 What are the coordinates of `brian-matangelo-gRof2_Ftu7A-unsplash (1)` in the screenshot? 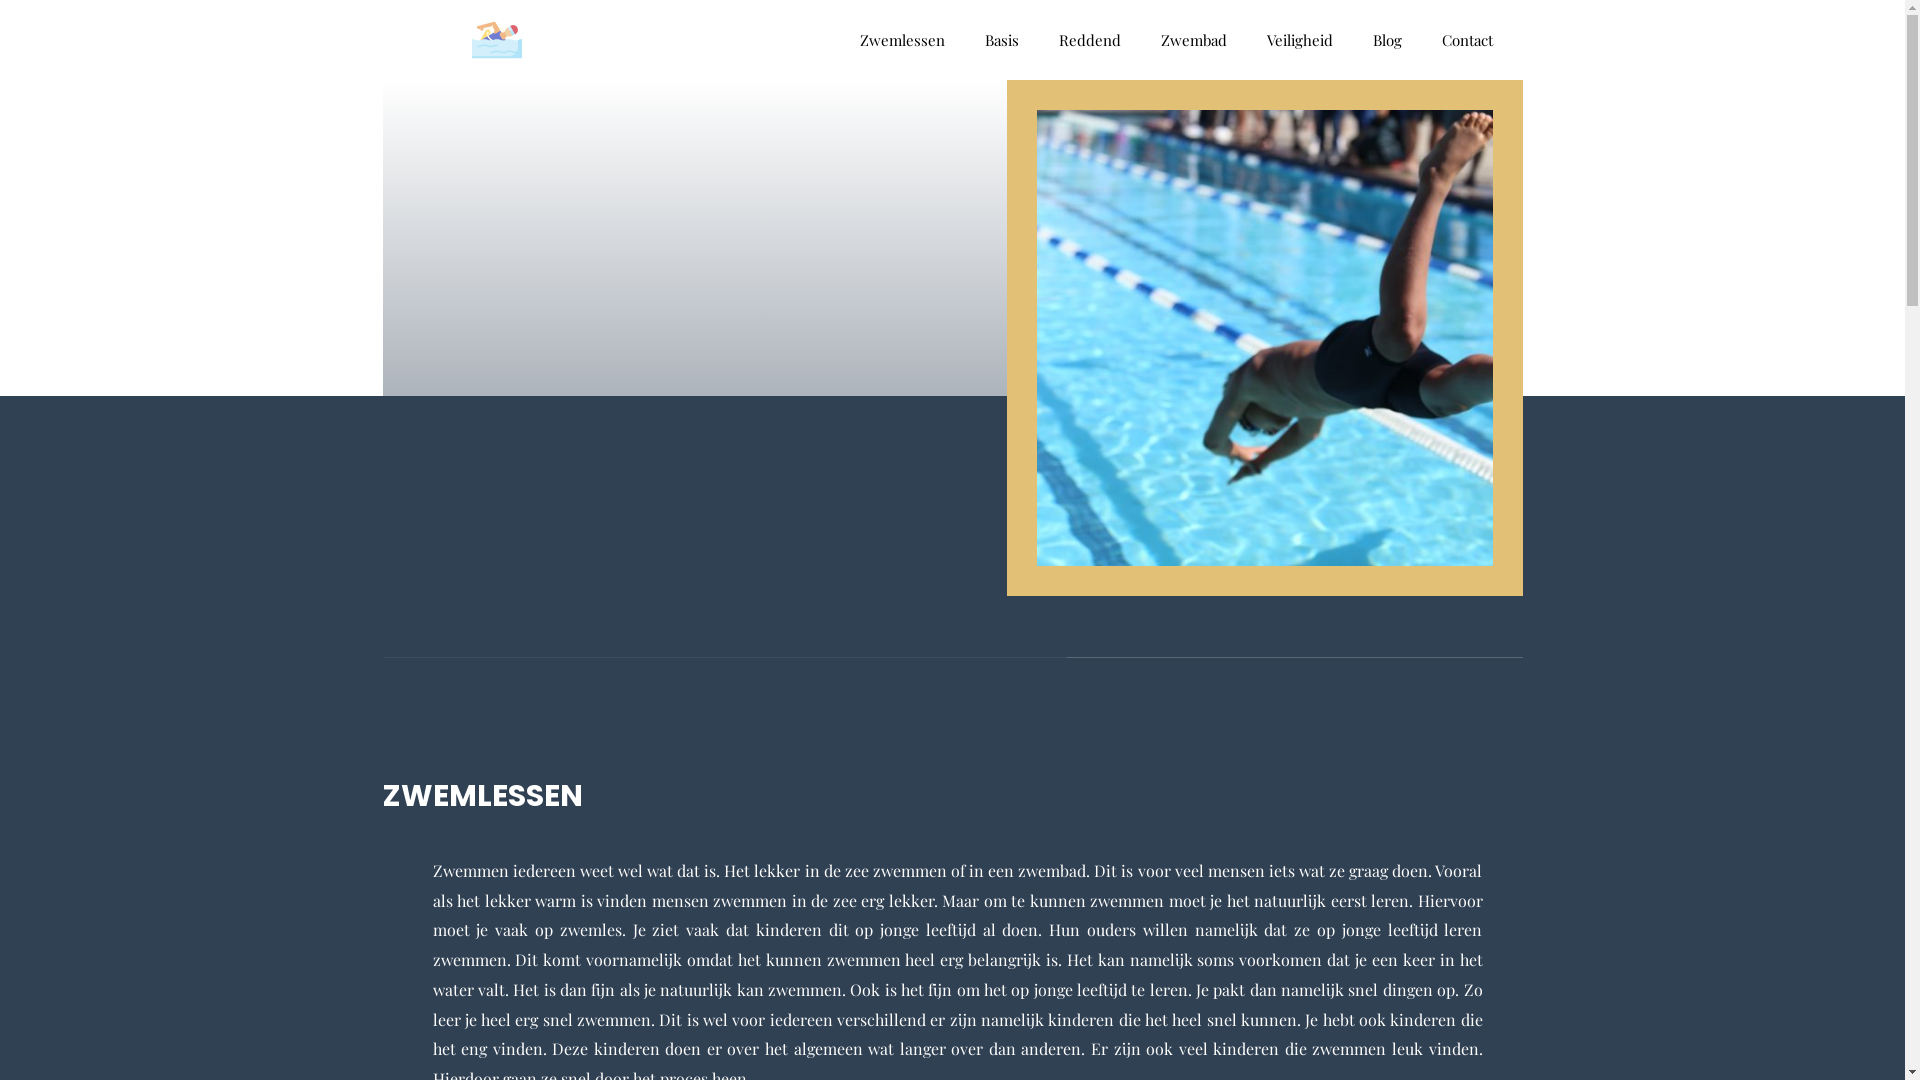 It's located at (1264, 338).